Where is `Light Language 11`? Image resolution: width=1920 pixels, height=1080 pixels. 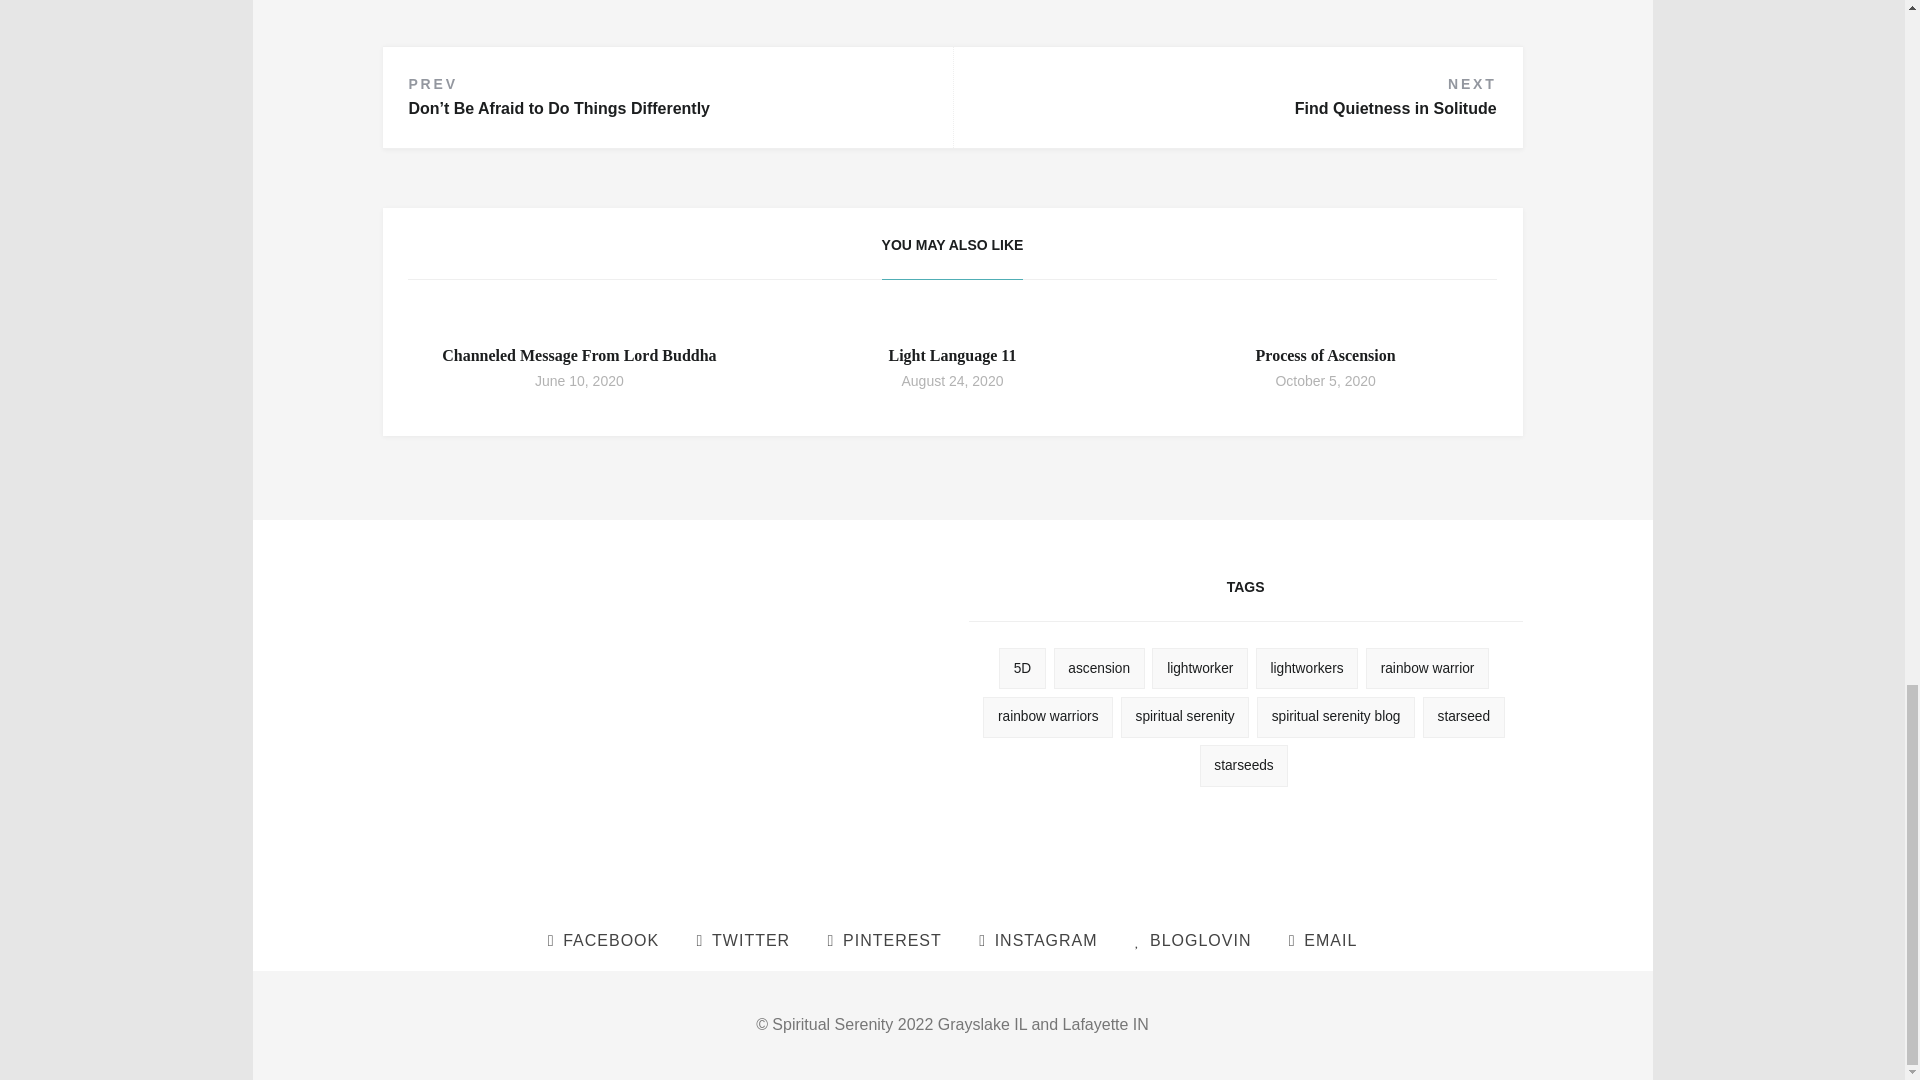 Light Language 11 is located at coordinates (951, 354).